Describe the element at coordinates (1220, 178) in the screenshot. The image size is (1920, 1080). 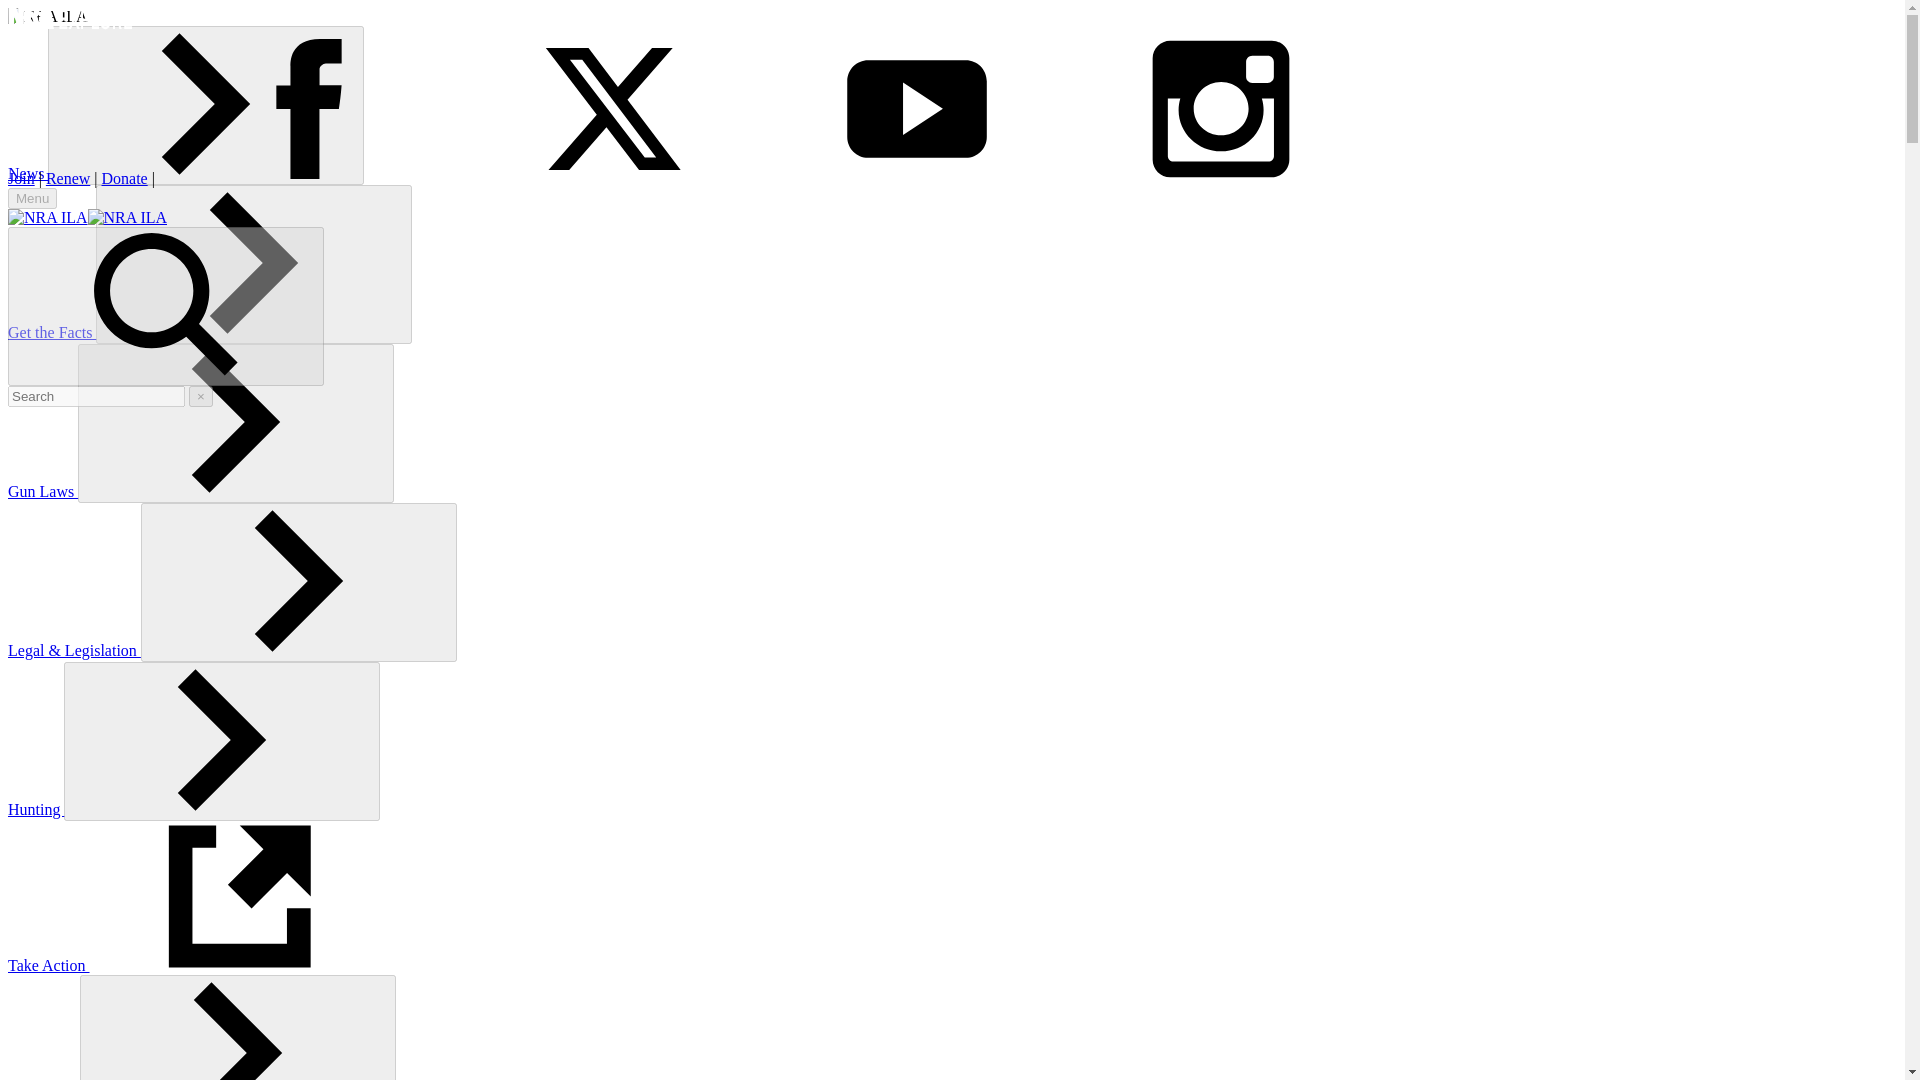
I see `Instagram` at that location.